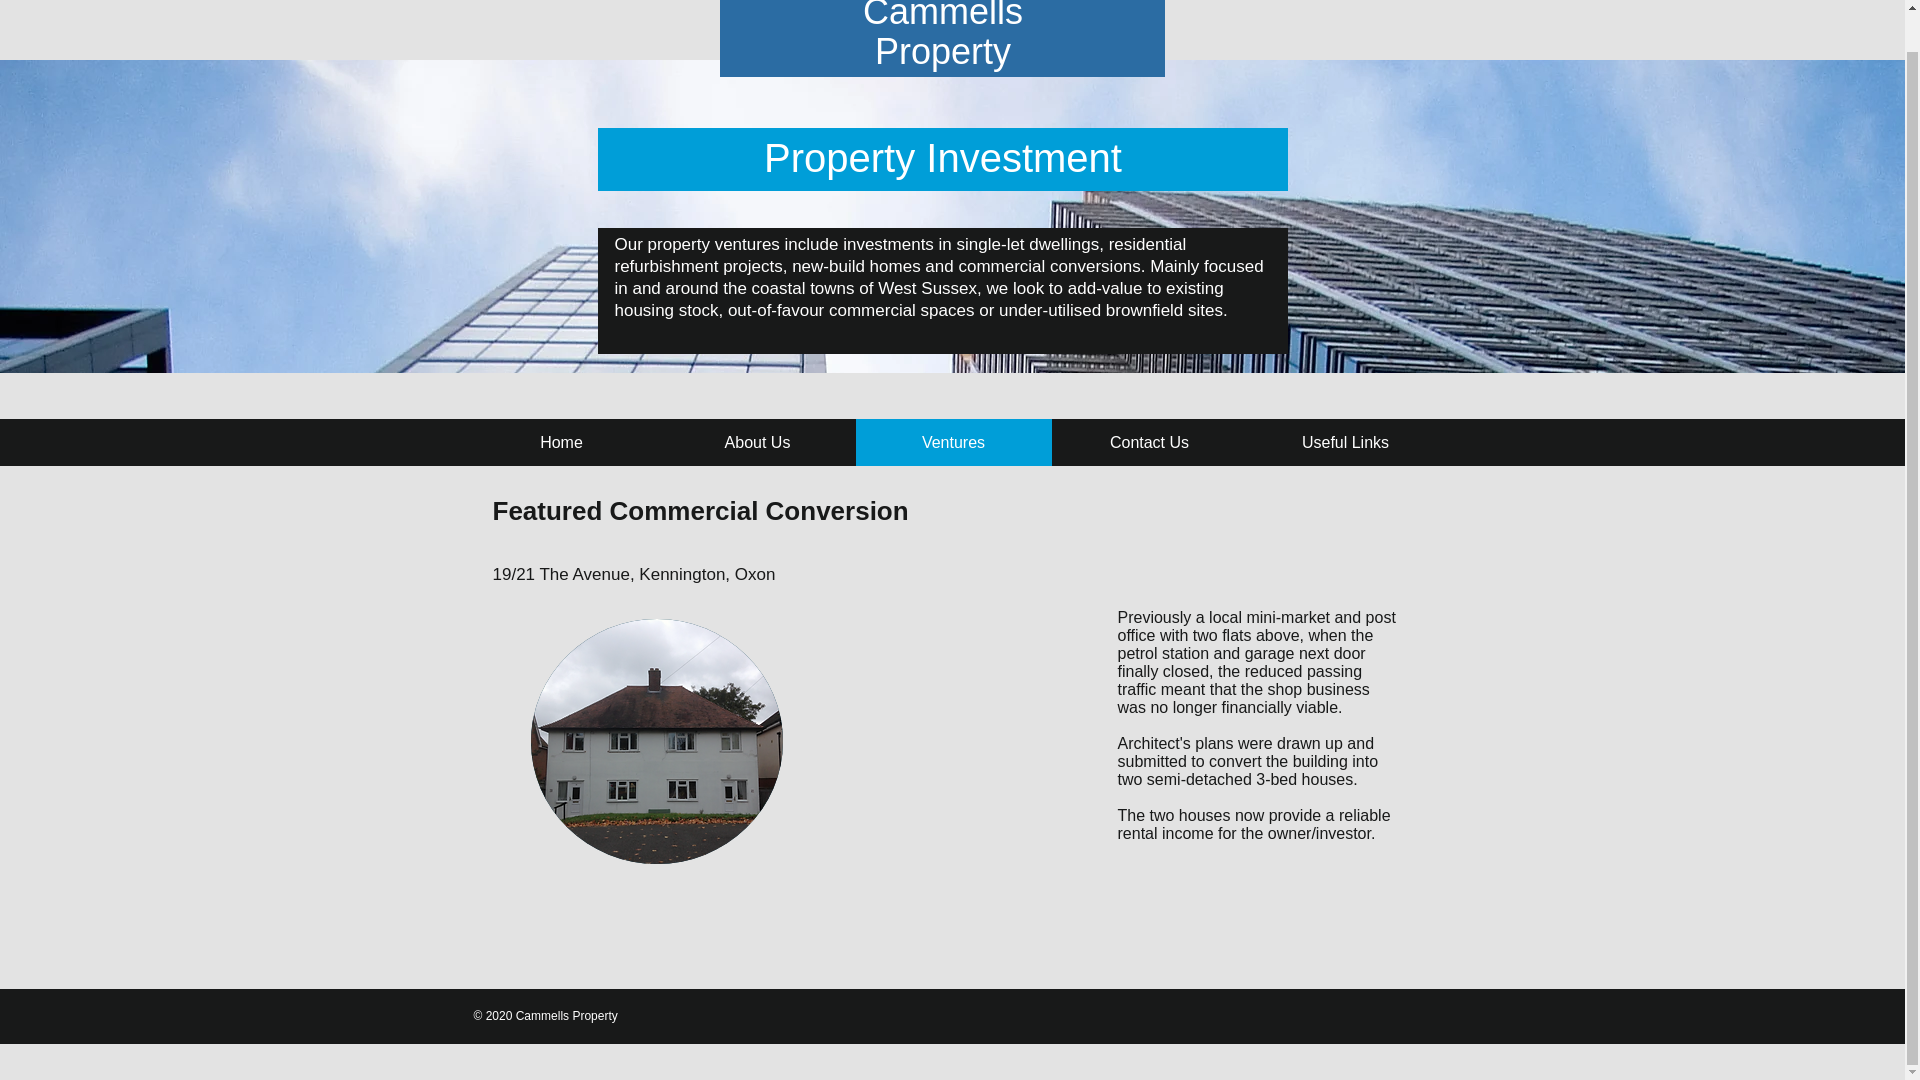 The height and width of the screenshot is (1080, 1920). What do you see at coordinates (954, 442) in the screenshot?
I see `Ventures` at bounding box center [954, 442].